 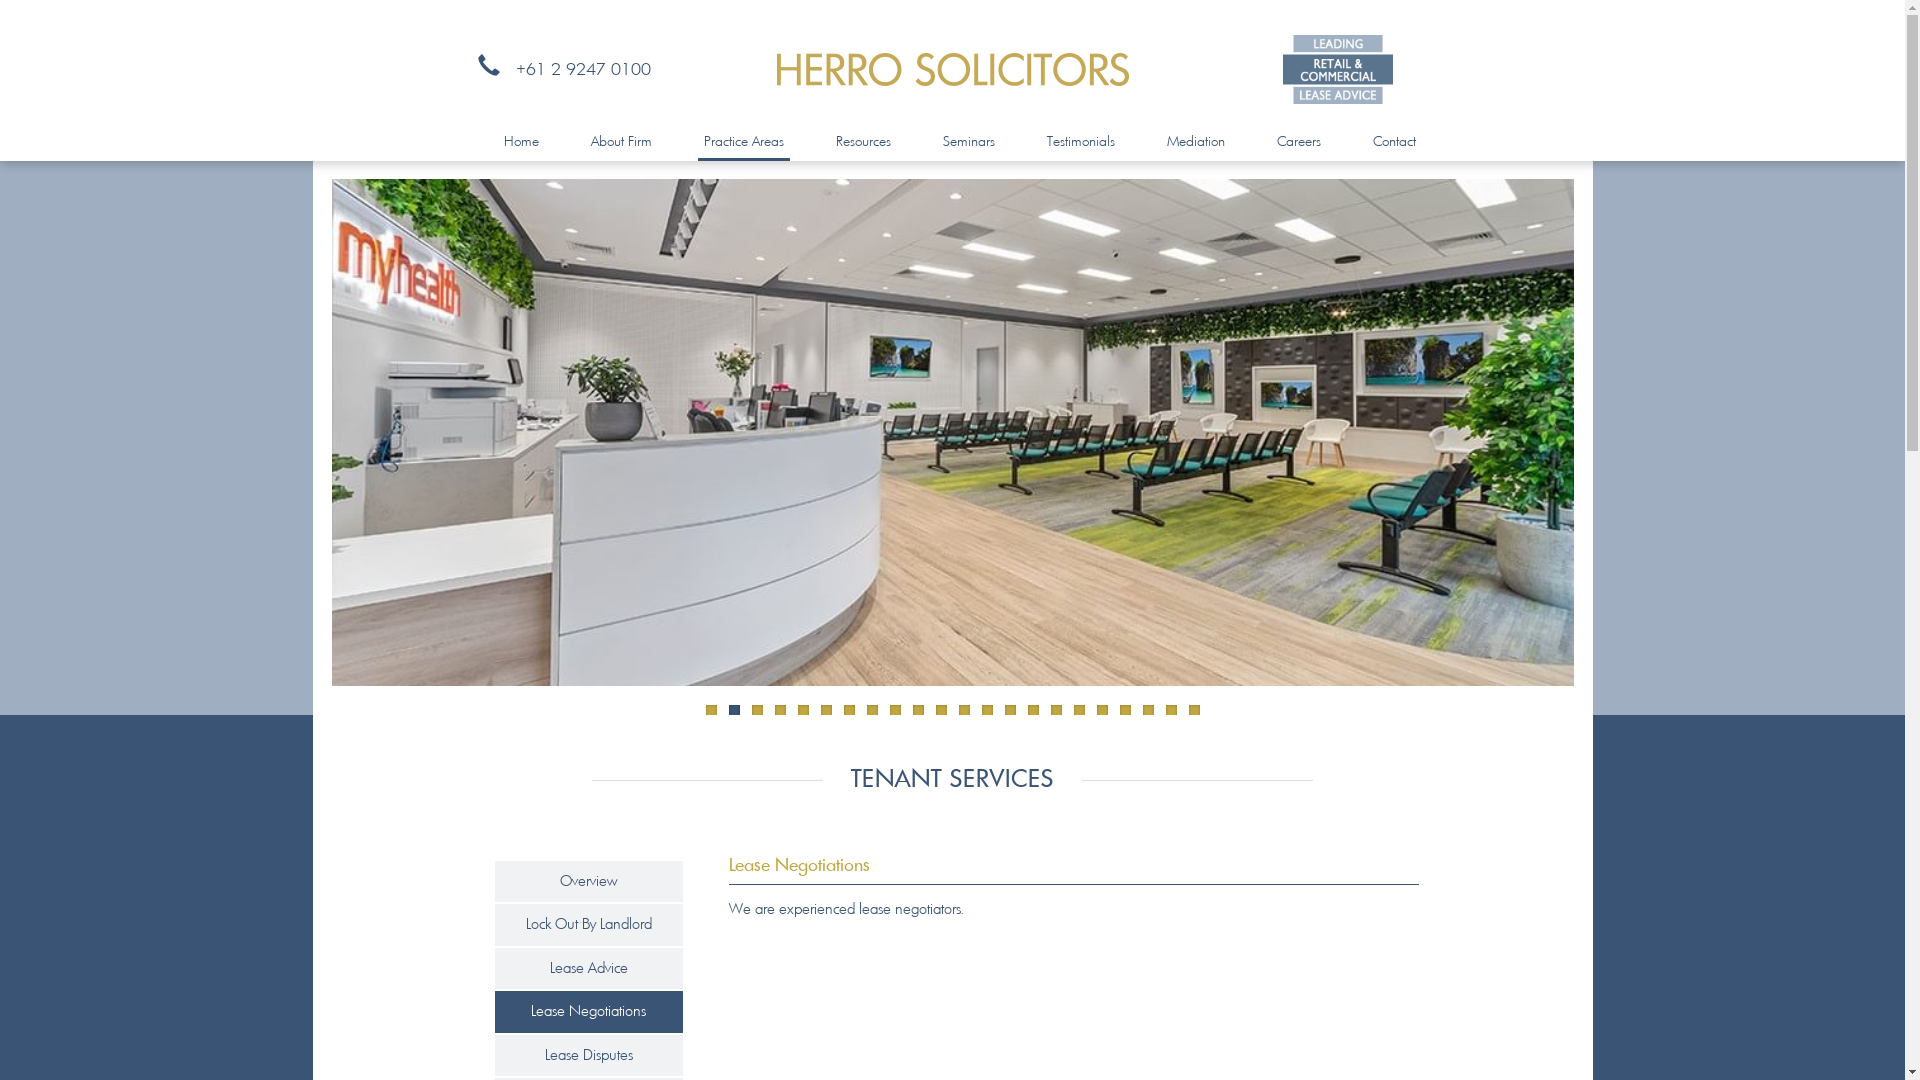 What do you see at coordinates (804, 716) in the screenshot?
I see `5` at bounding box center [804, 716].